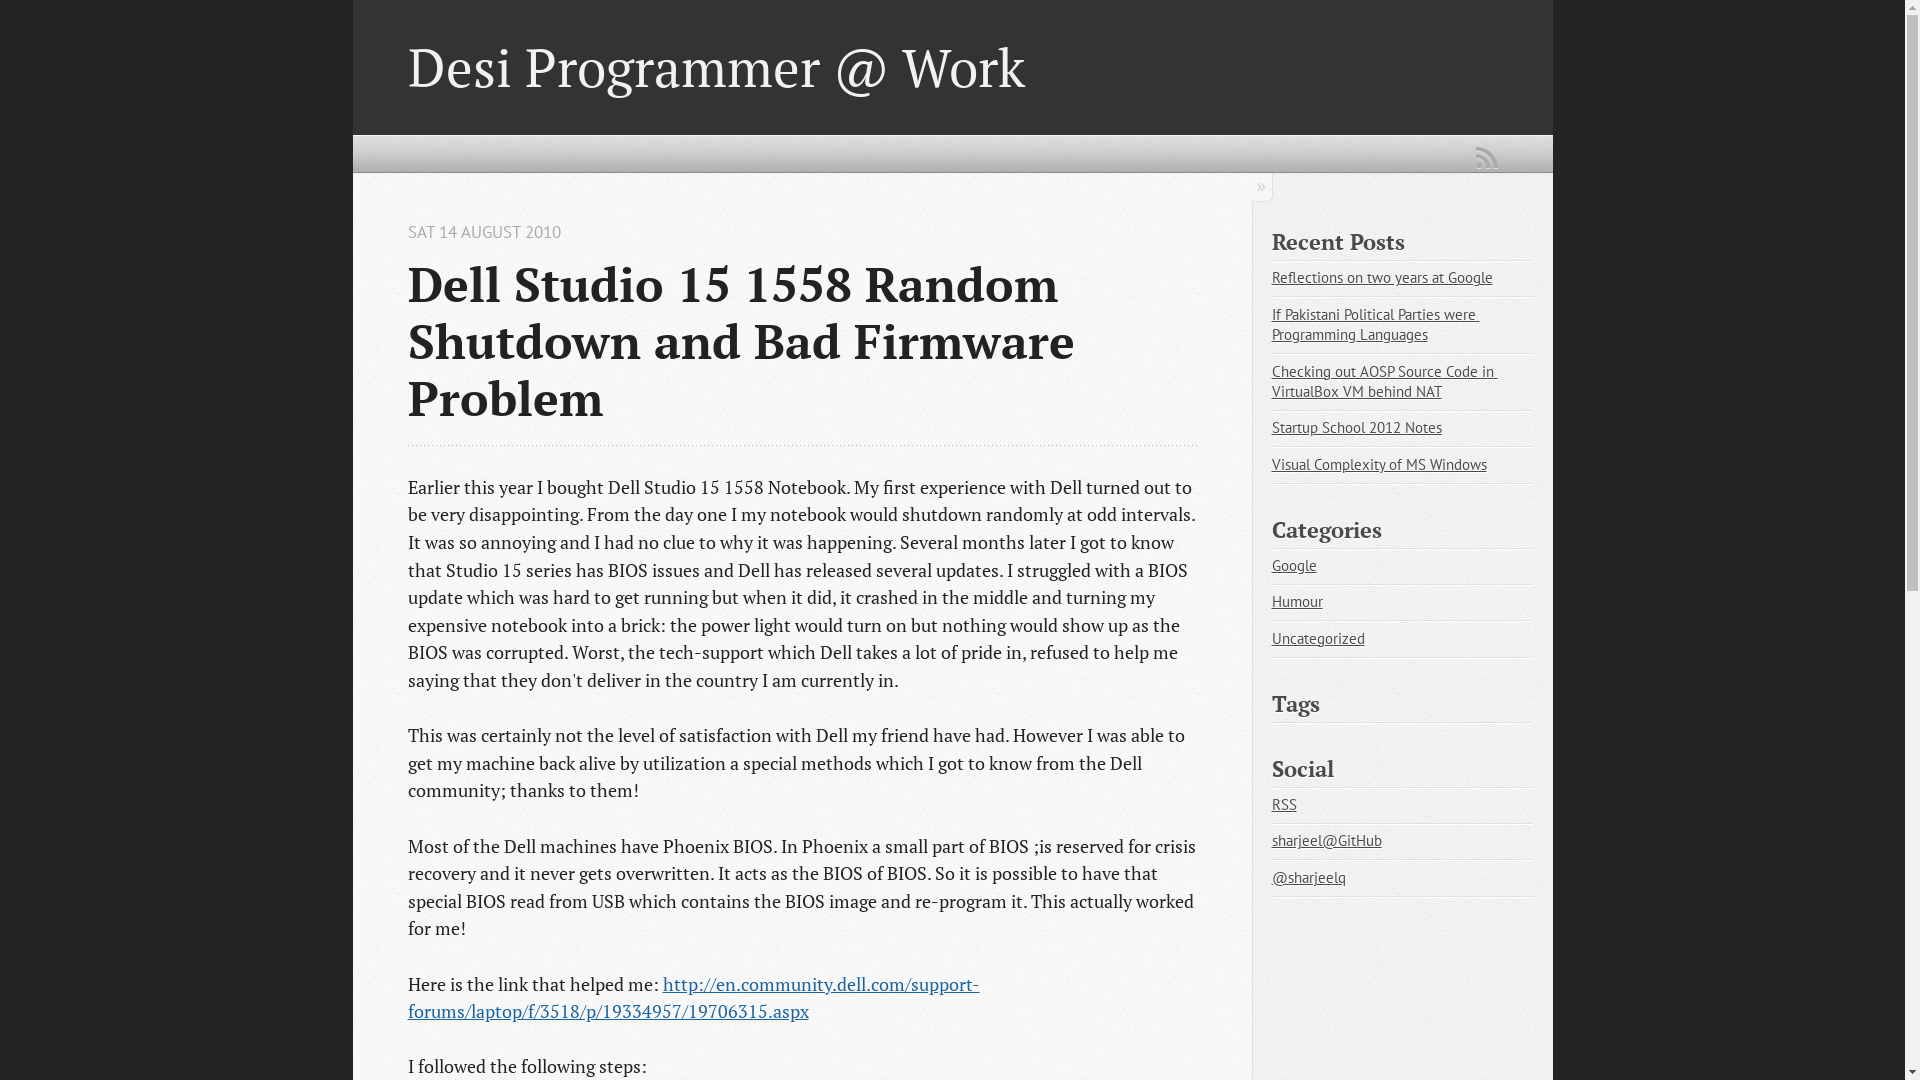 This screenshot has width=1920, height=1080. What do you see at coordinates (1357, 428) in the screenshot?
I see `Startup School 2012 Notes` at bounding box center [1357, 428].